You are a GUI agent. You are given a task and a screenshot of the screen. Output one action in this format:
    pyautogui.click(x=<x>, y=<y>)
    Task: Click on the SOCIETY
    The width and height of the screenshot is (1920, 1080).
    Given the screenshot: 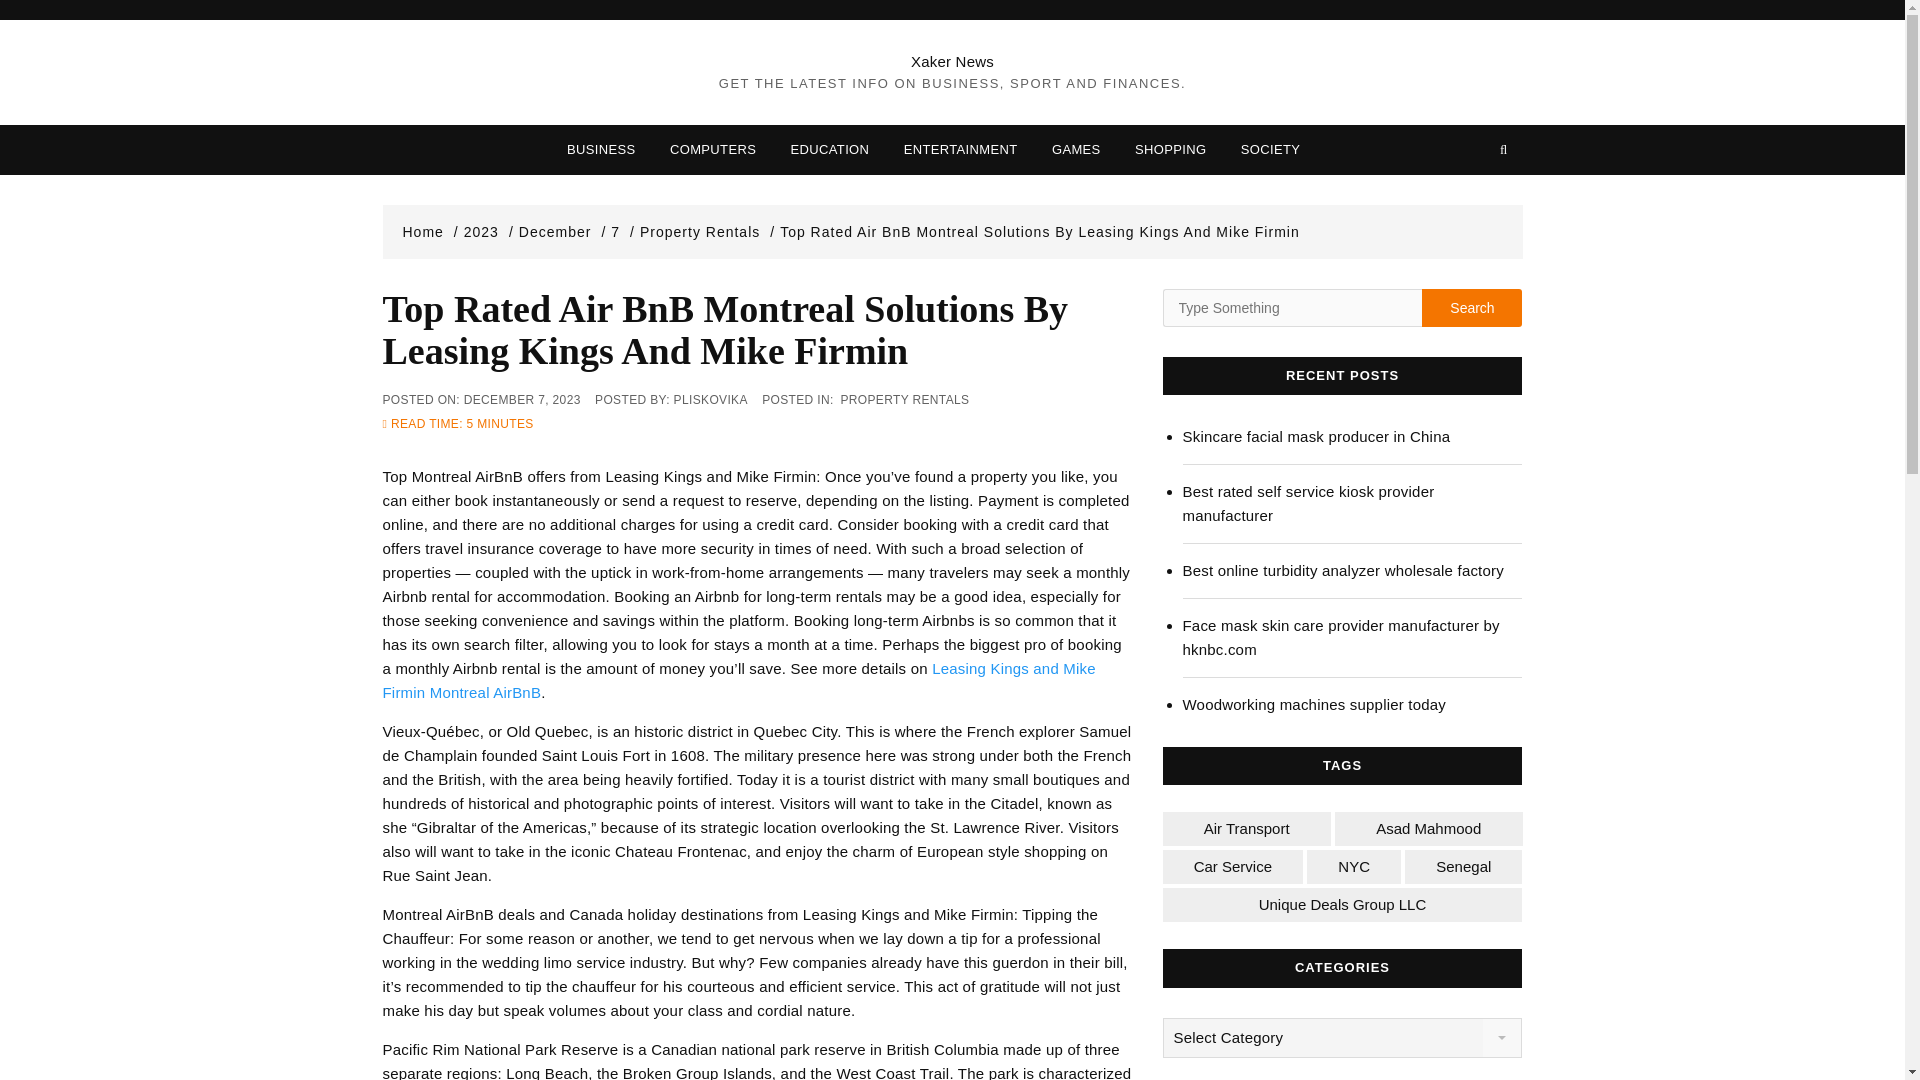 What is the action you would take?
    pyautogui.click(x=1270, y=150)
    